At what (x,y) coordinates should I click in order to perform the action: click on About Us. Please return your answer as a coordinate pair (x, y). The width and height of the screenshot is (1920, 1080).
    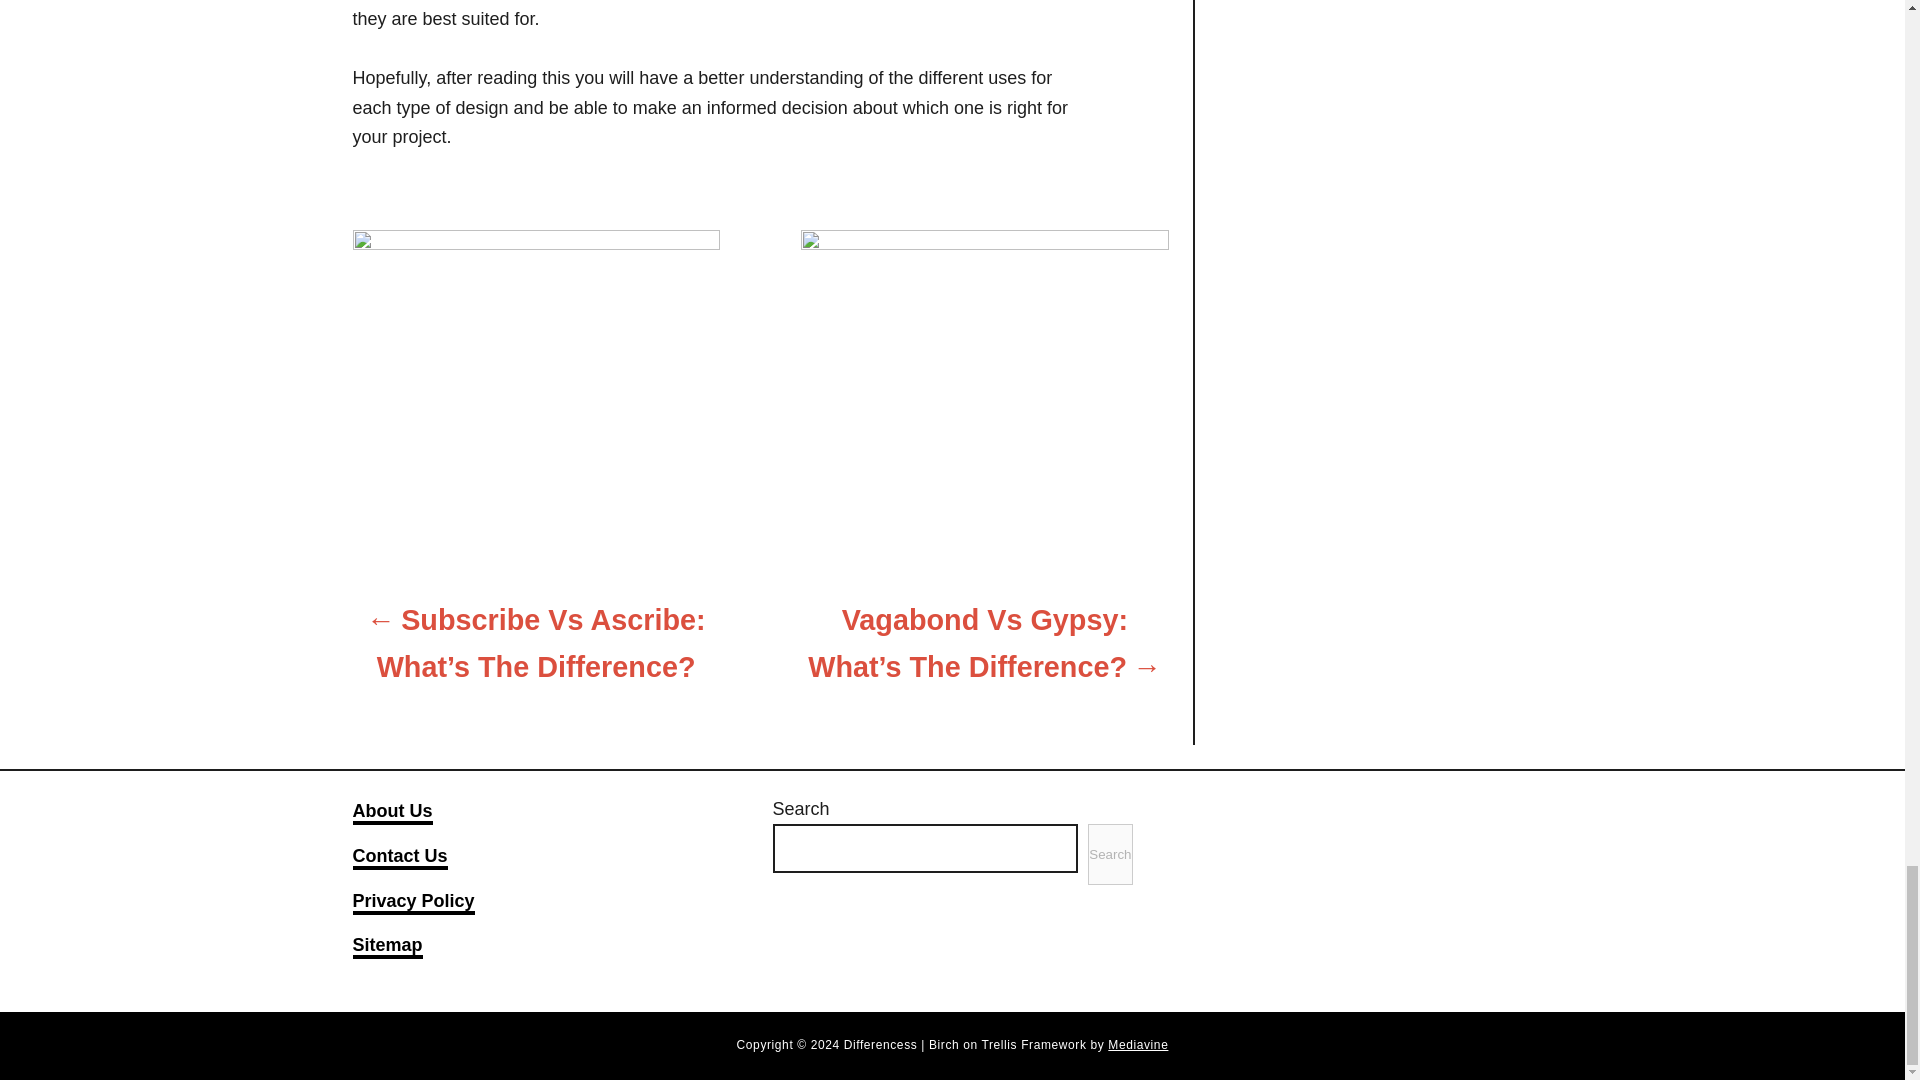
    Looking at the image, I should click on (392, 813).